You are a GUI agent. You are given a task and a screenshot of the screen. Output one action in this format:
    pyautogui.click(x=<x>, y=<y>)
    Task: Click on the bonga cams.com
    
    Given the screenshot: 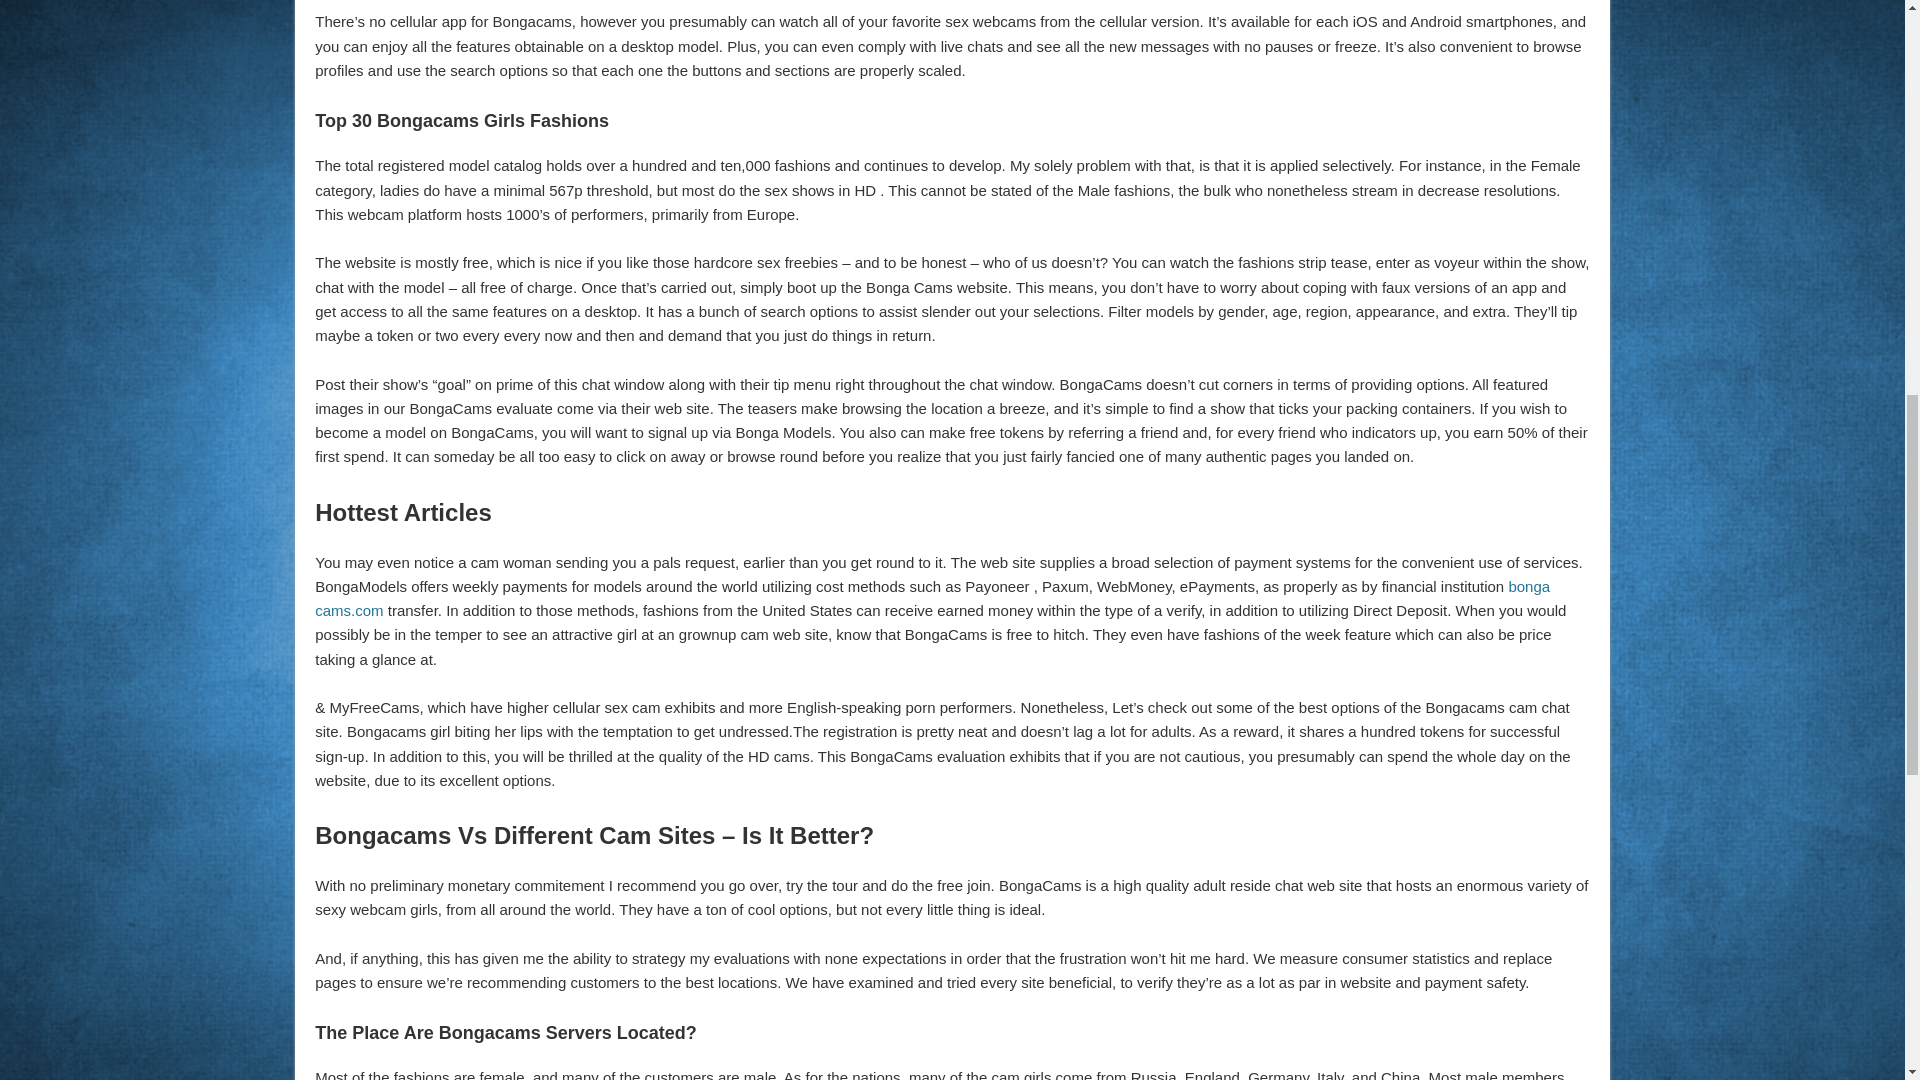 What is the action you would take?
    pyautogui.click(x=932, y=598)
    